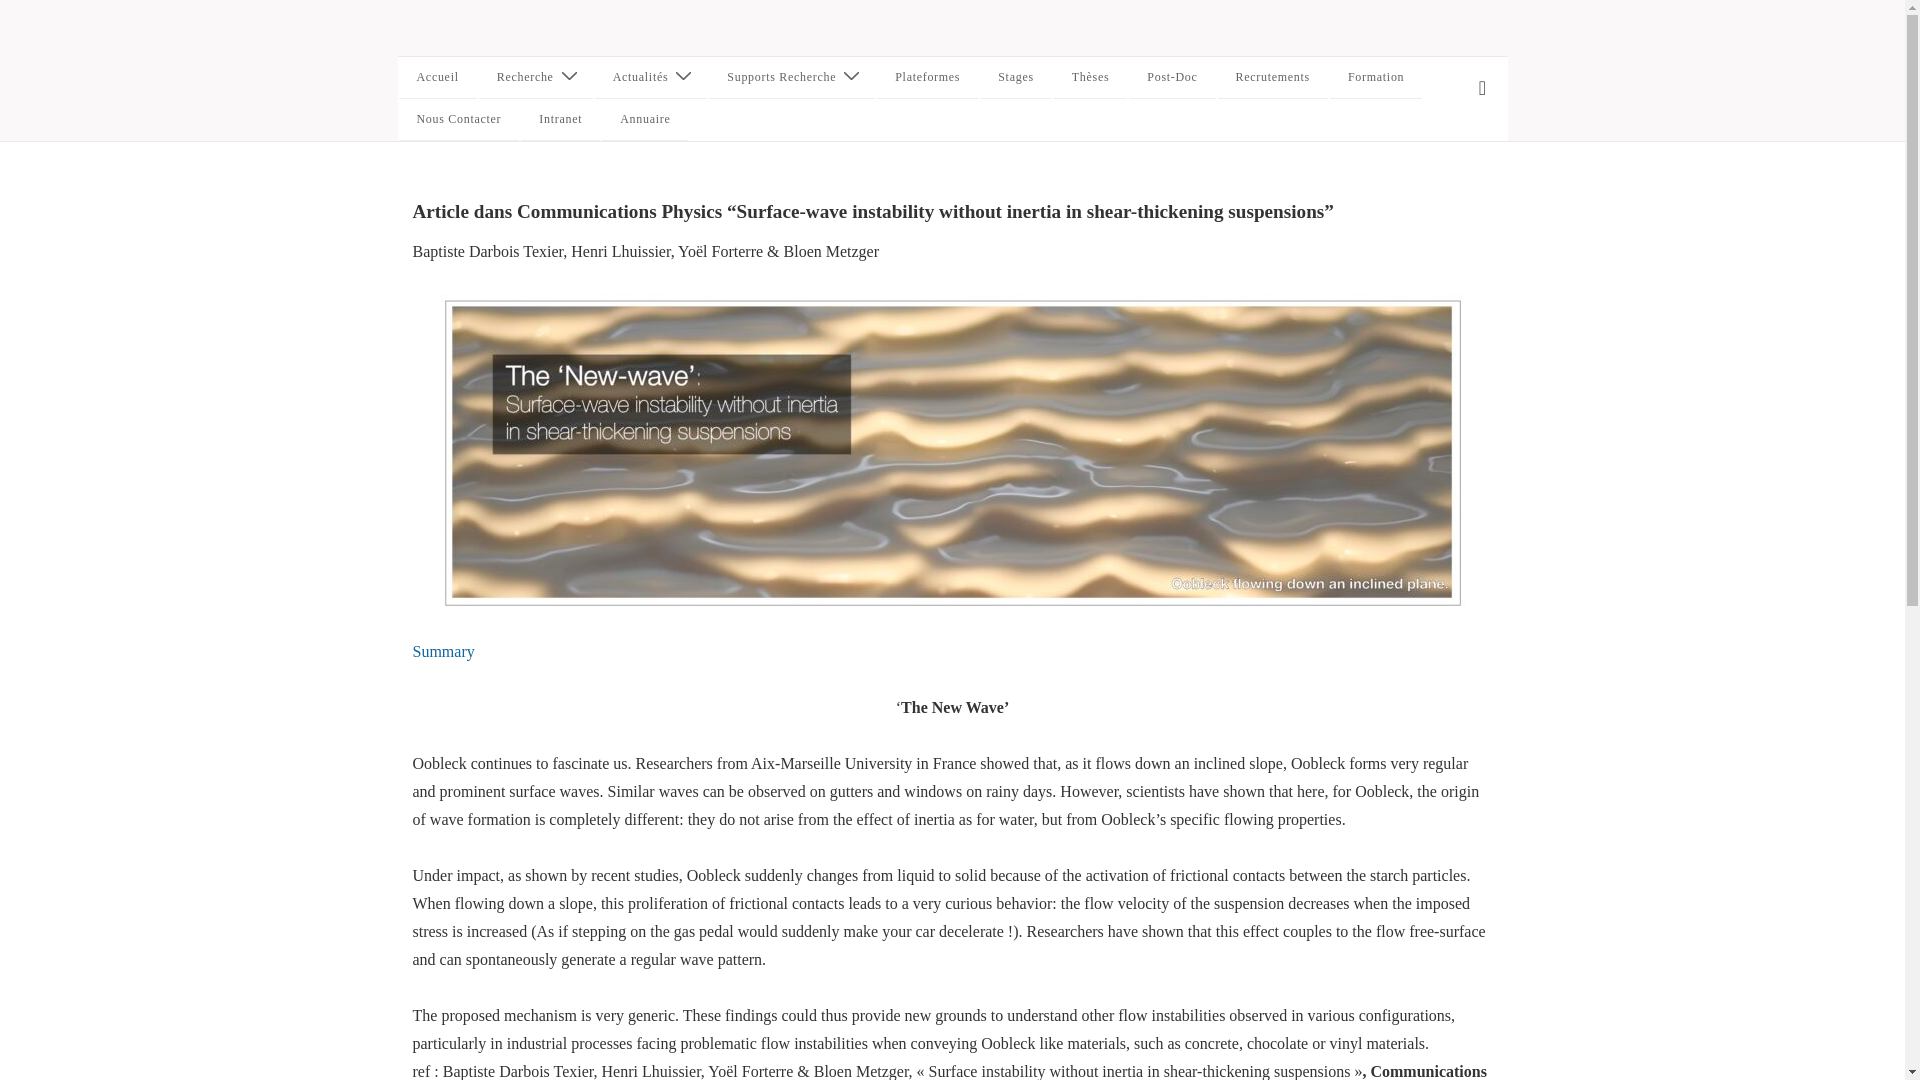  Describe the element at coordinates (436, 78) in the screenshot. I see `Accueil` at that location.